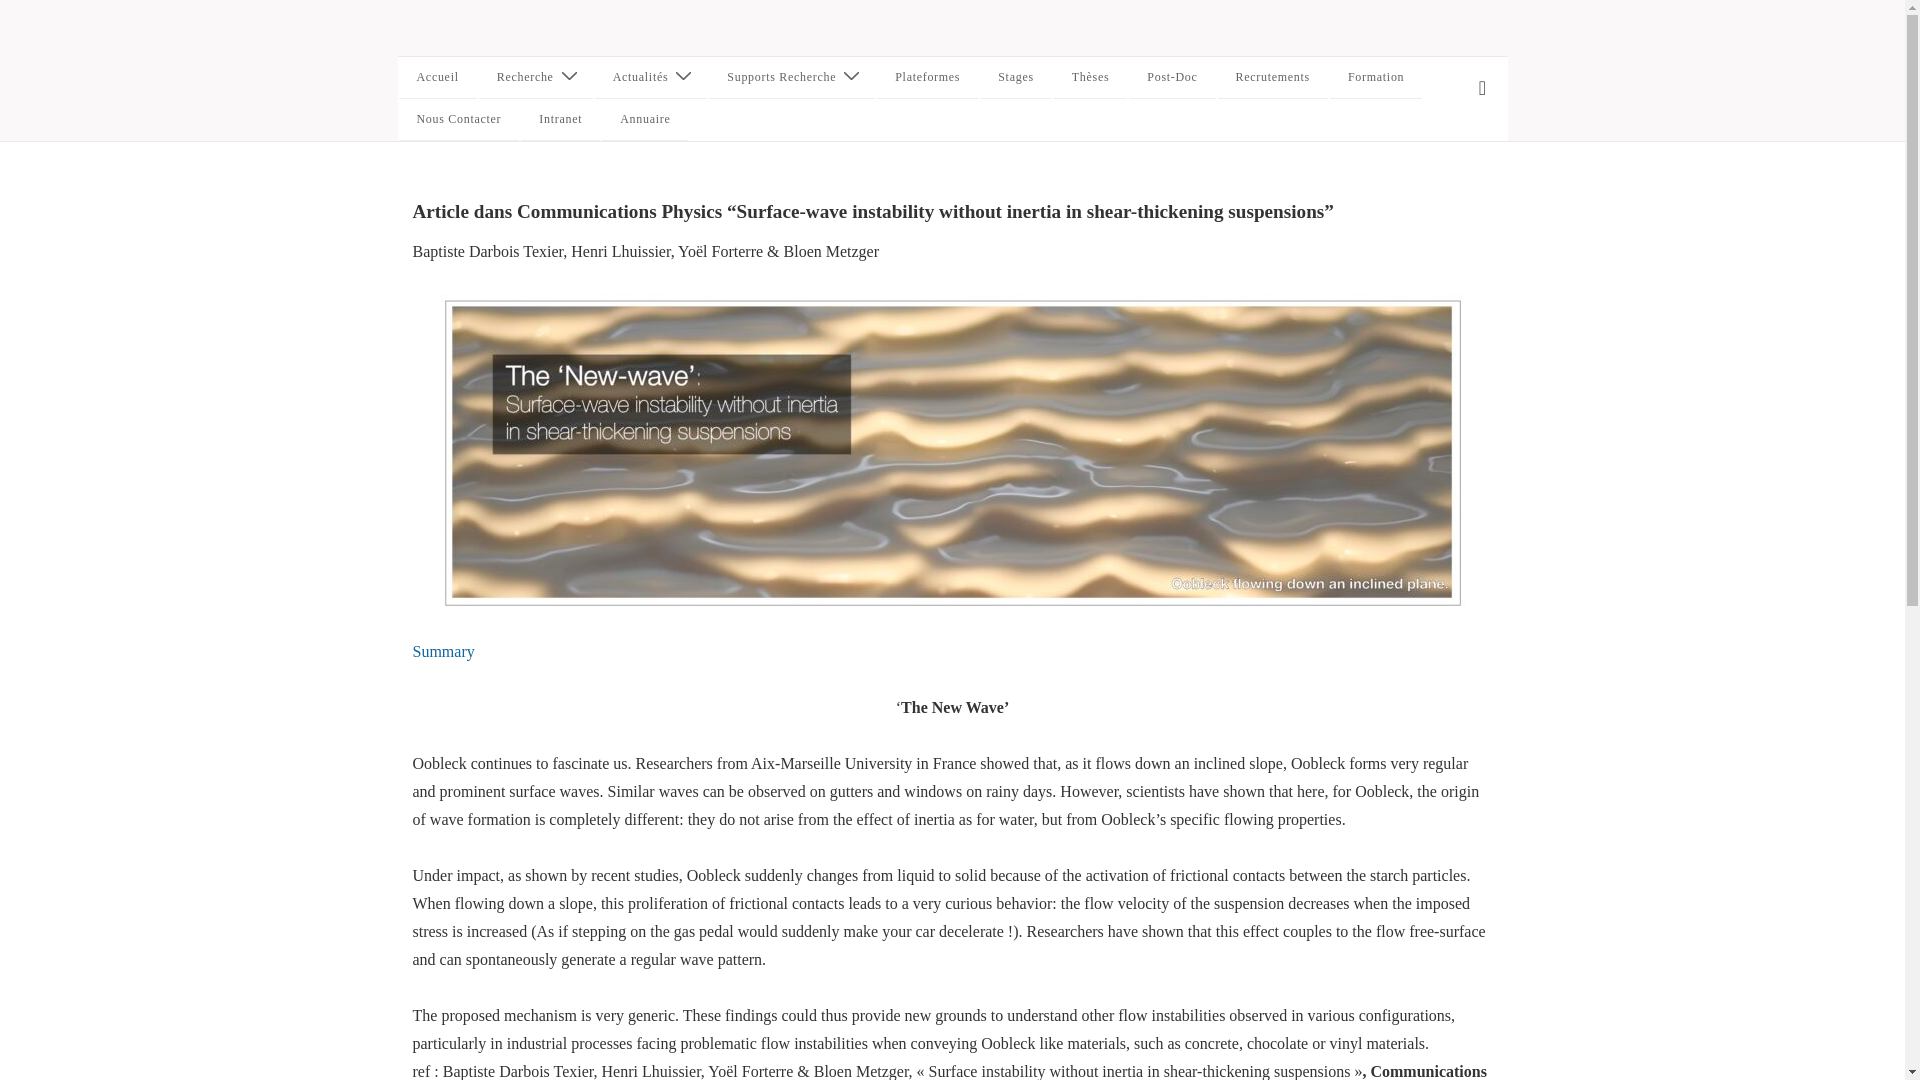  Describe the element at coordinates (436, 78) in the screenshot. I see `Accueil` at that location.